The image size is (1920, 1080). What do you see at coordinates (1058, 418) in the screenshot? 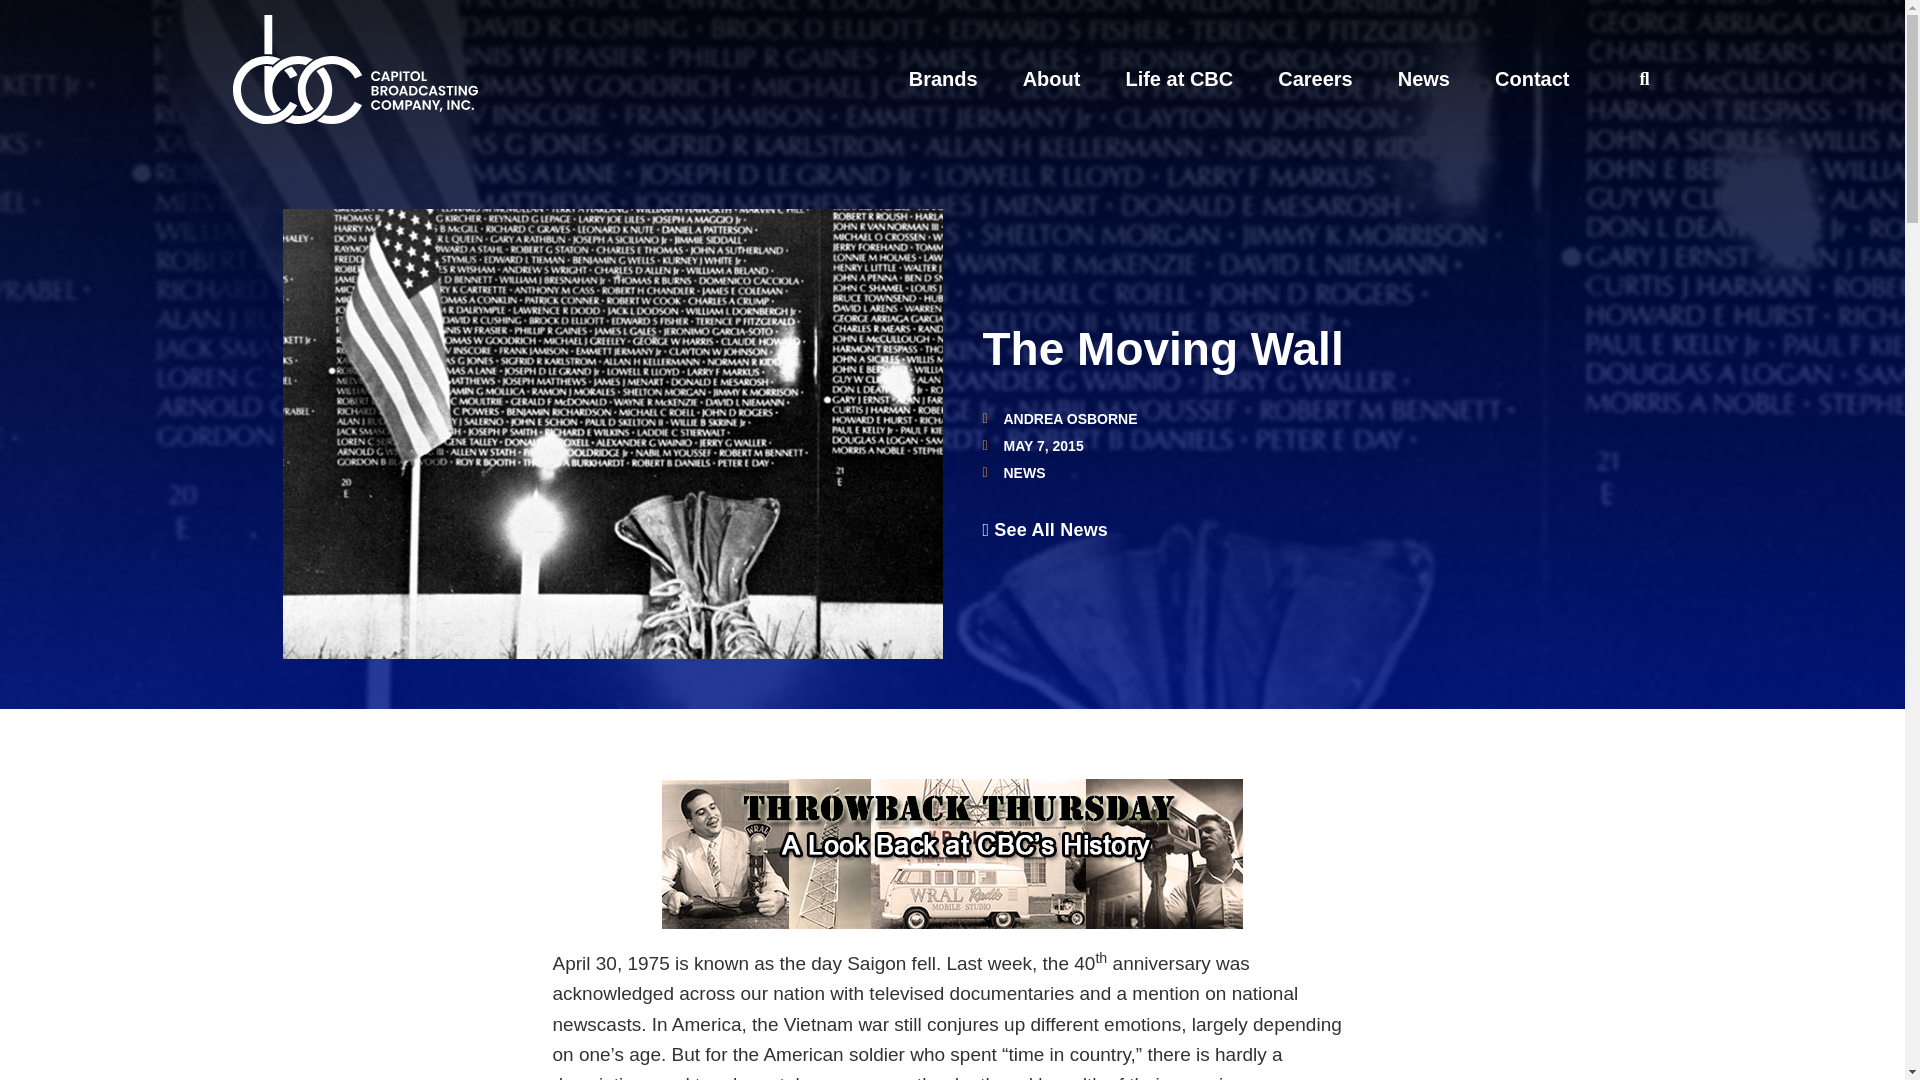
I see `ANDREA OSBORNE` at bounding box center [1058, 418].